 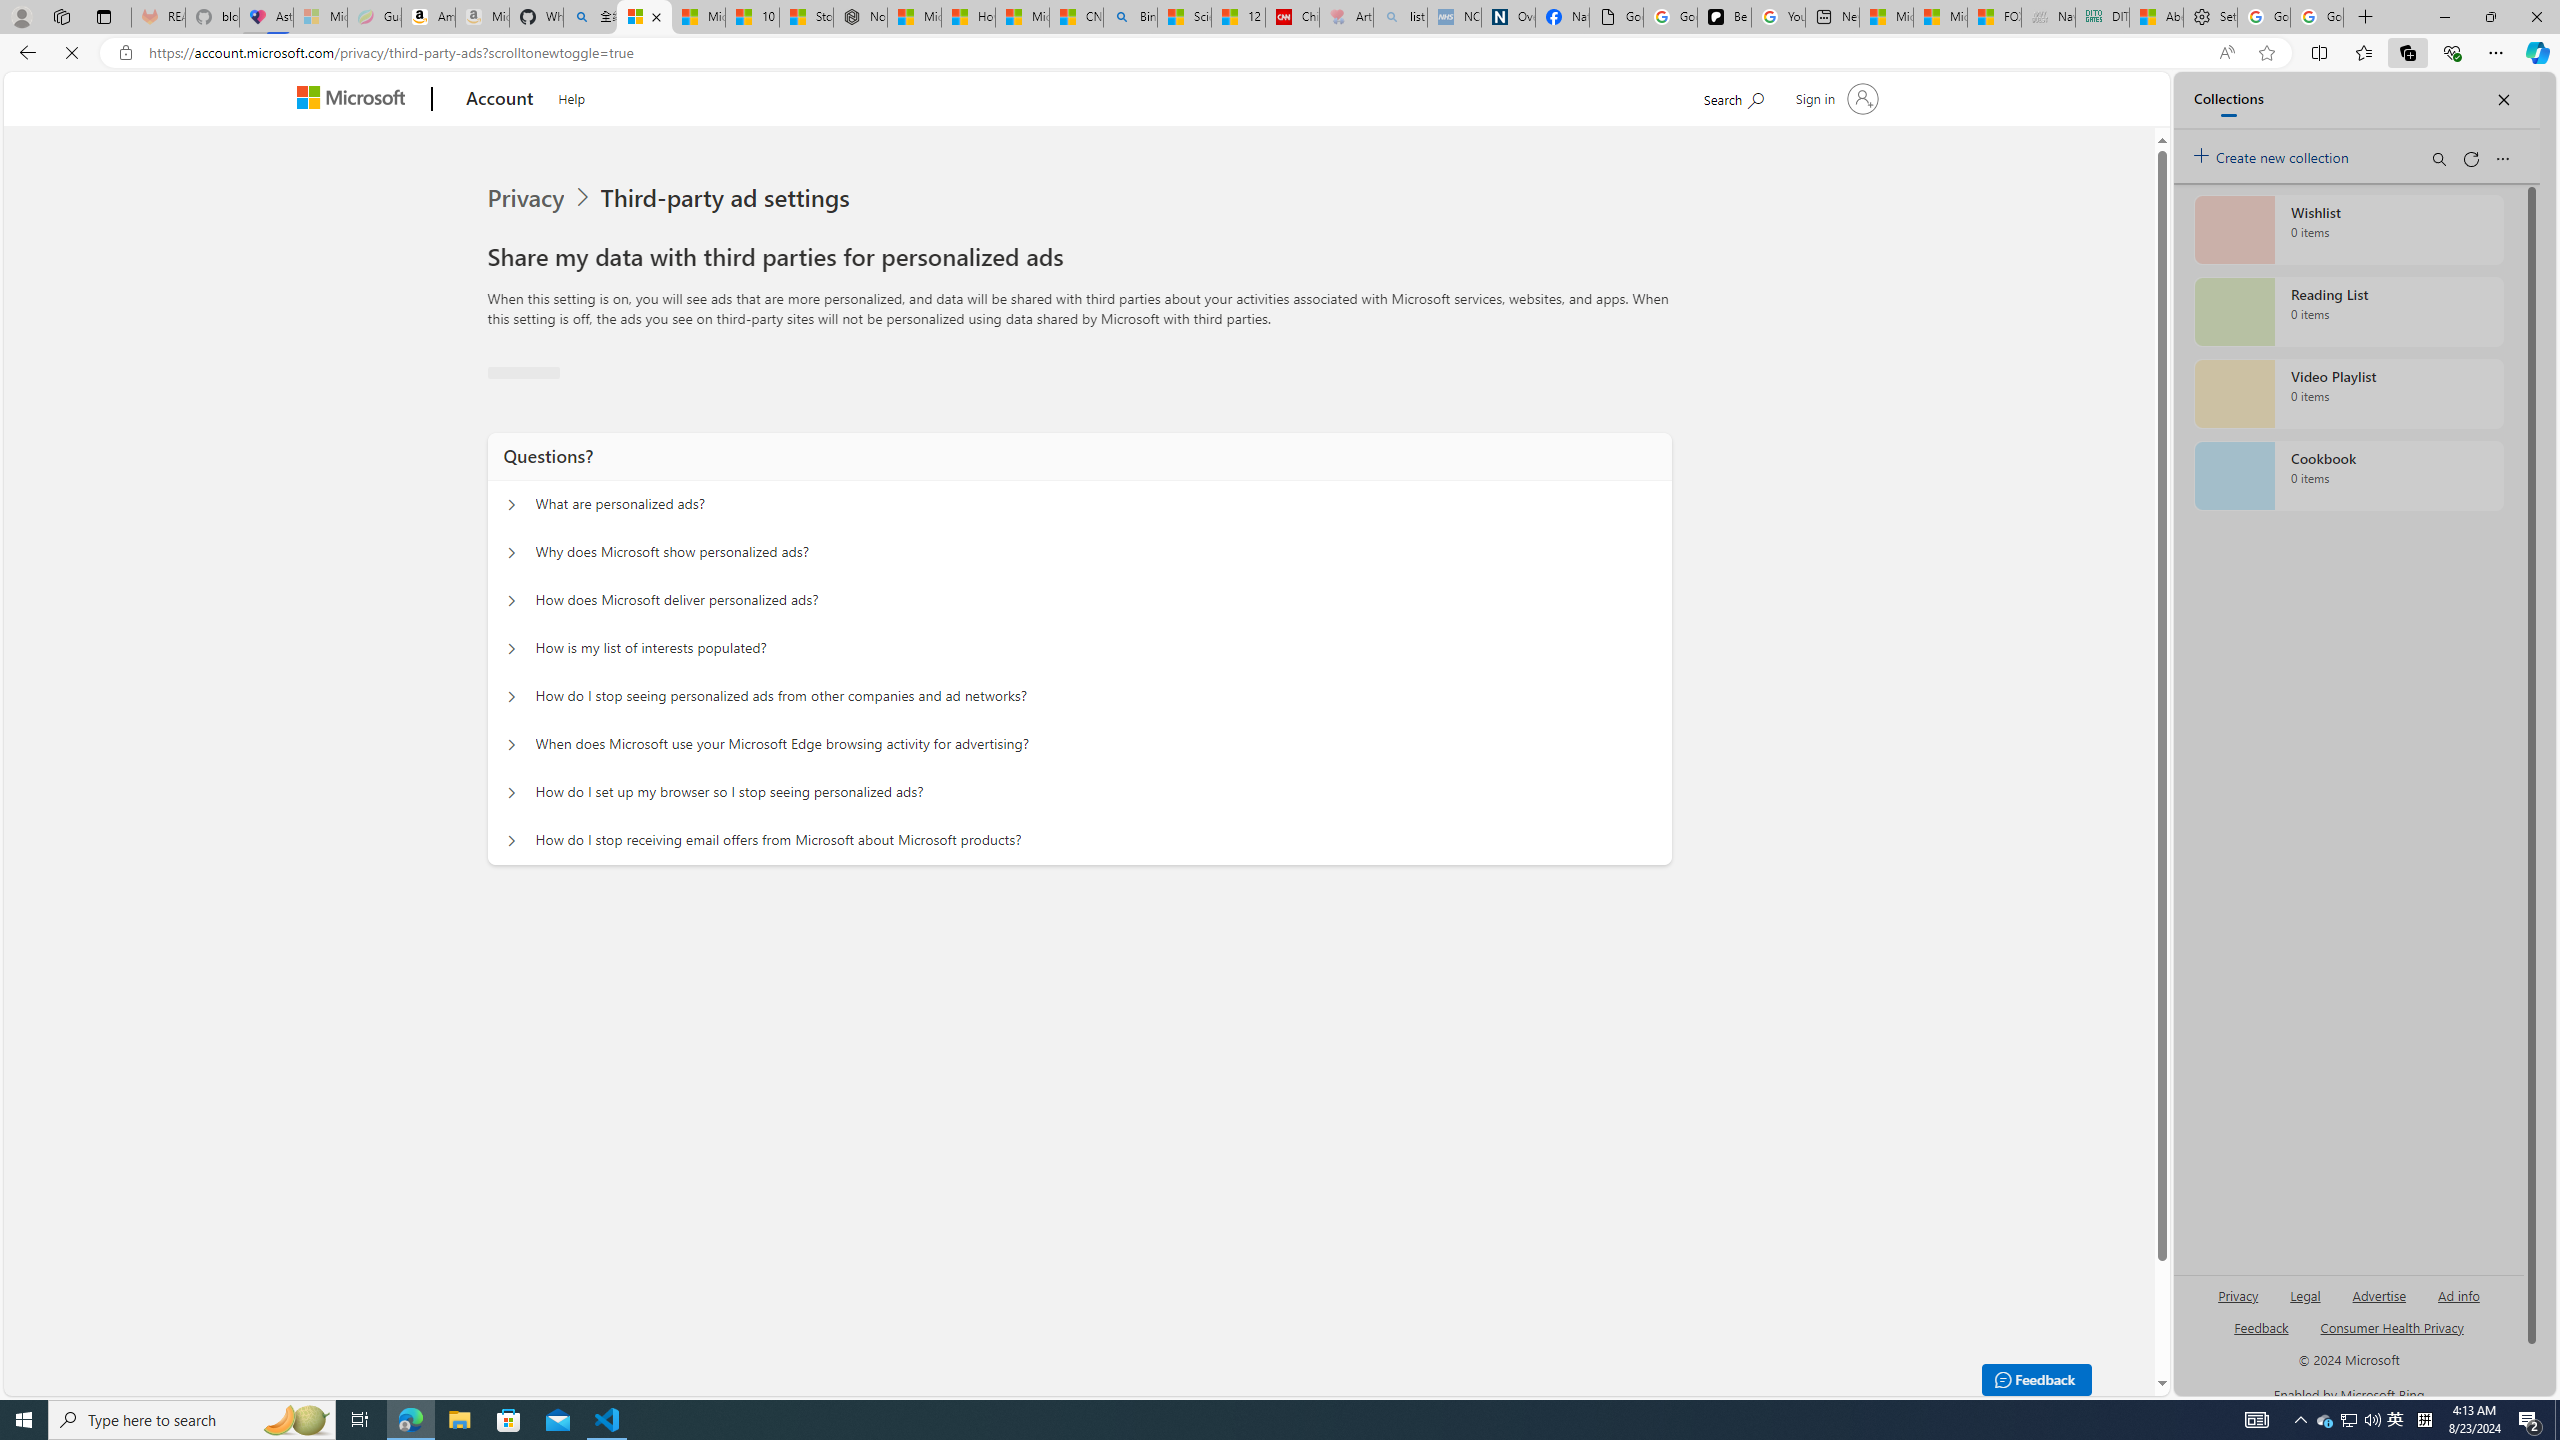 I want to click on FOX News - MSN, so click(x=1994, y=17).